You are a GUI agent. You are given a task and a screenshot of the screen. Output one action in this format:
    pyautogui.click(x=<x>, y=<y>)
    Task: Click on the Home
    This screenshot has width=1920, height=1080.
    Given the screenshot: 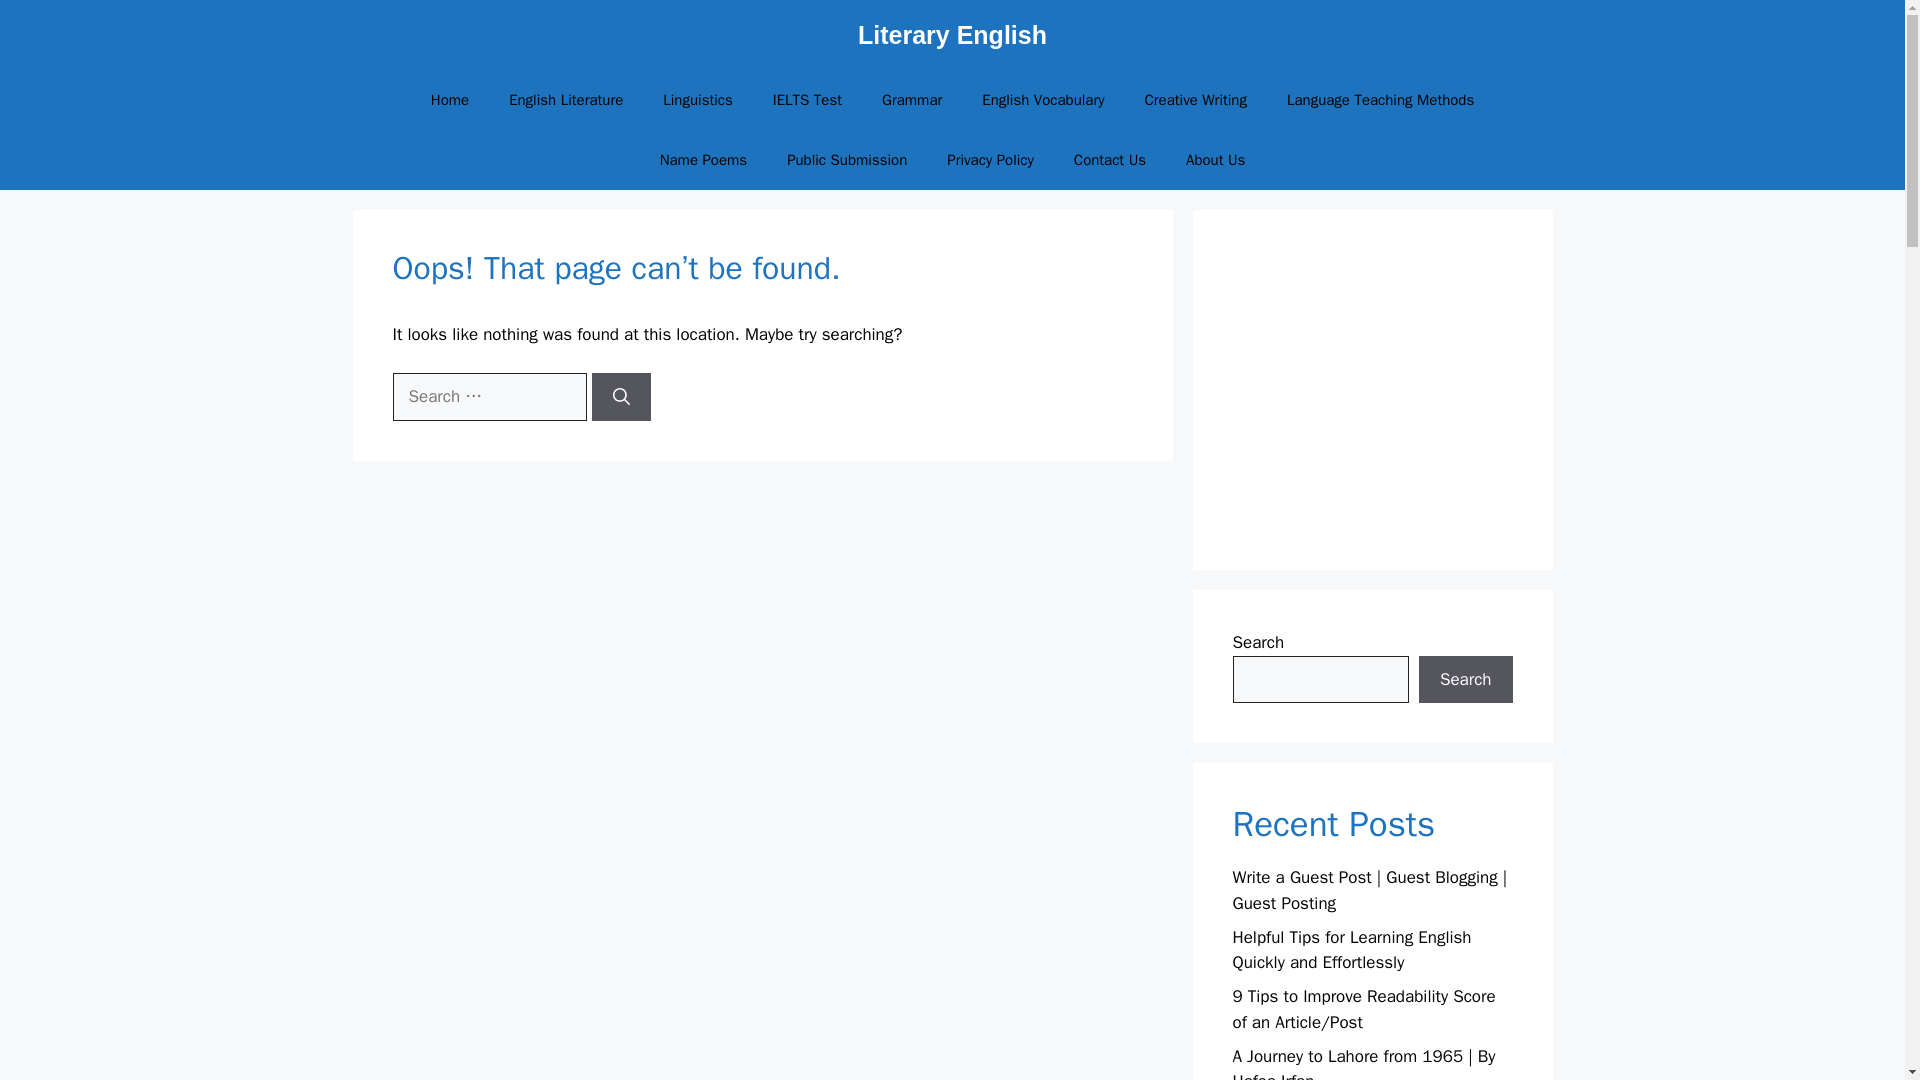 What is the action you would take?
    pyautogui.click(x=450, y=100)
    